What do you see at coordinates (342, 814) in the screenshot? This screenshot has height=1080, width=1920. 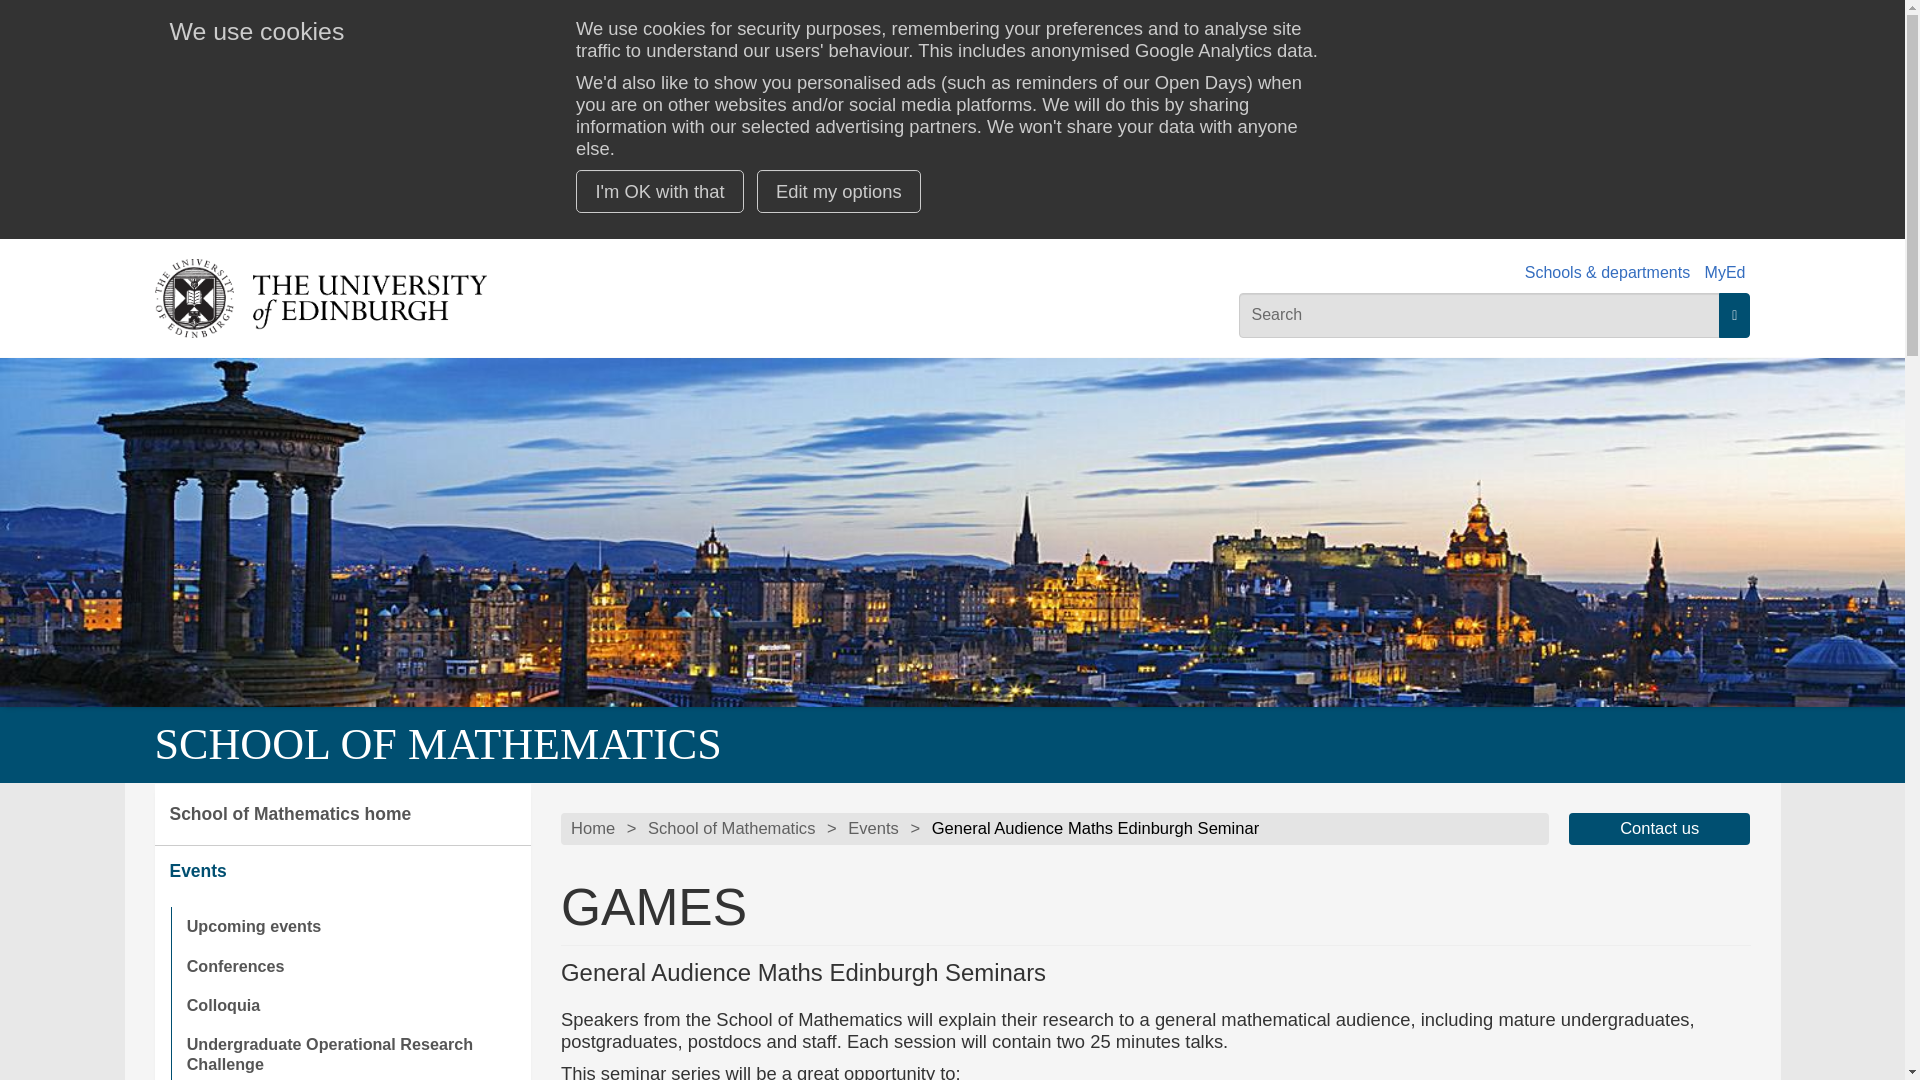 I see `School of Mathematics home` at bounding box center [342, 814].